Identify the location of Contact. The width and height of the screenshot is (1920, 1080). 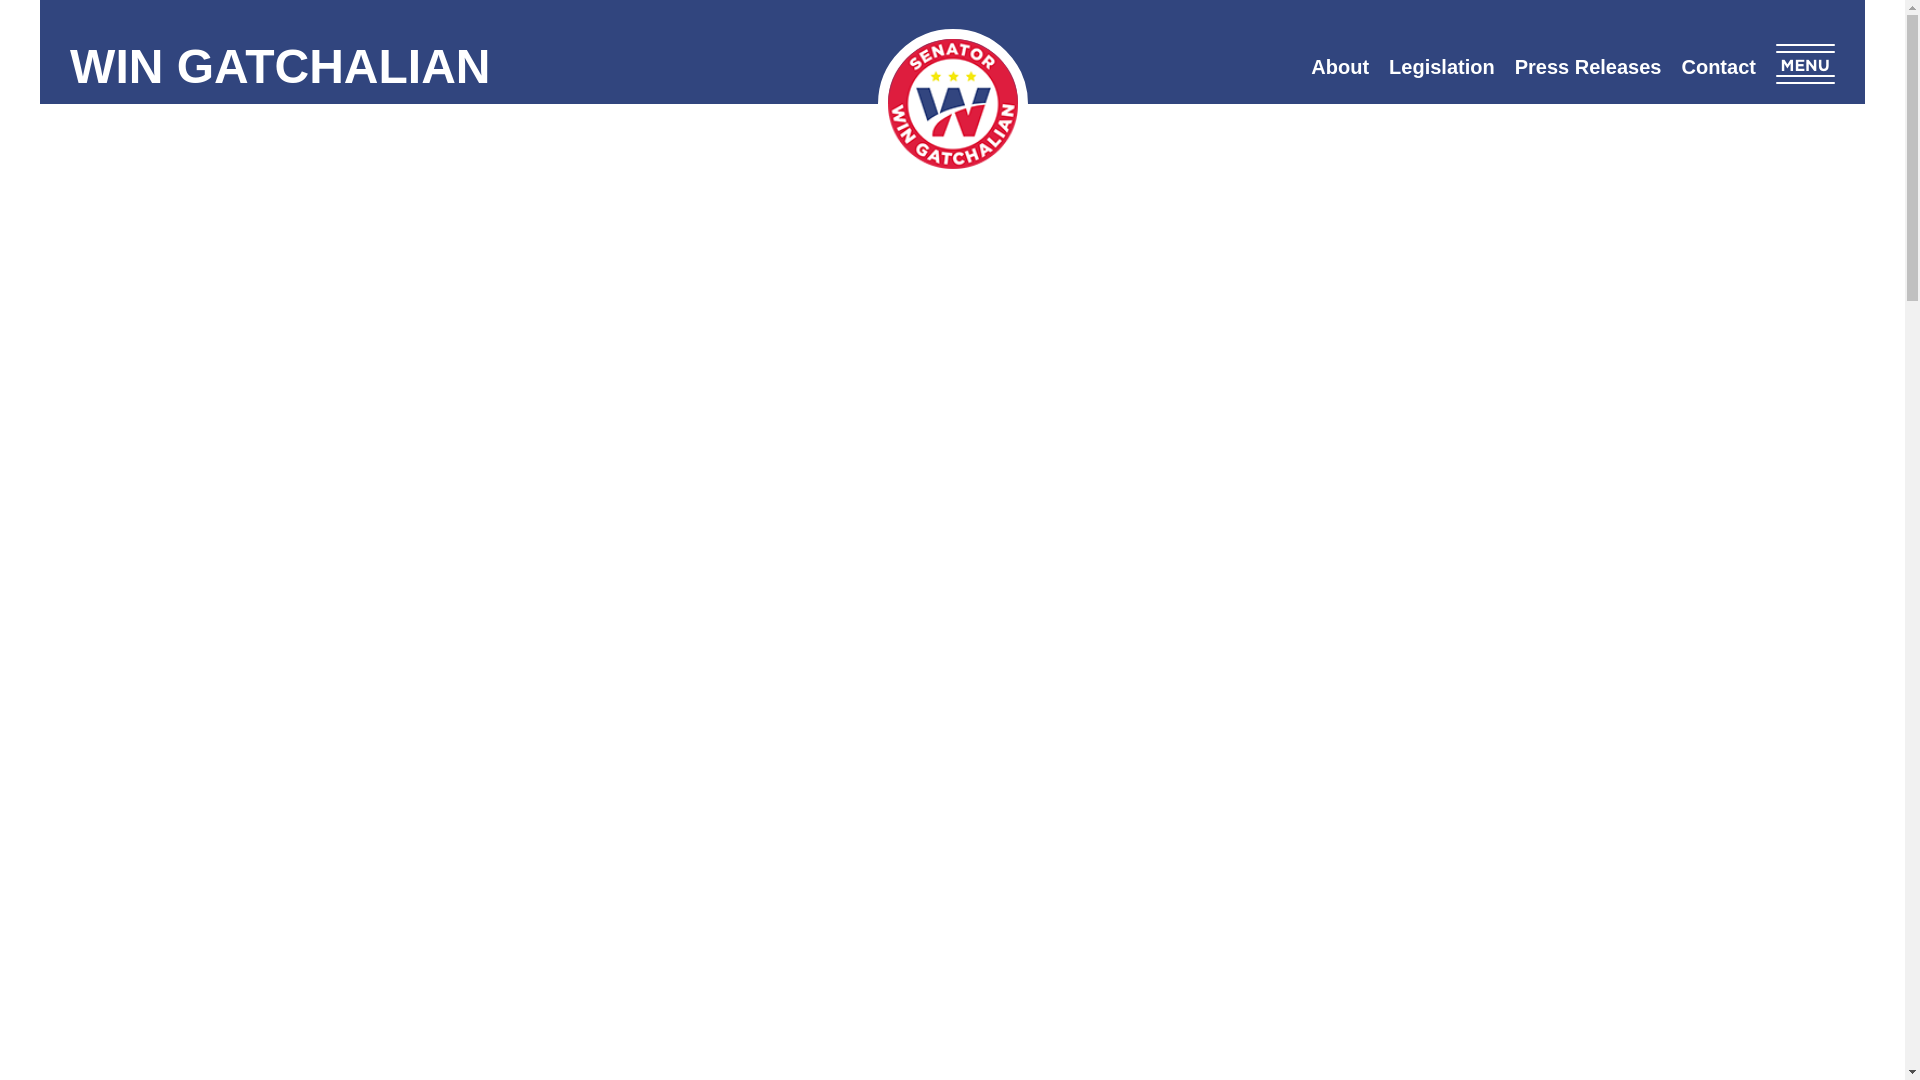
(1717, 66).